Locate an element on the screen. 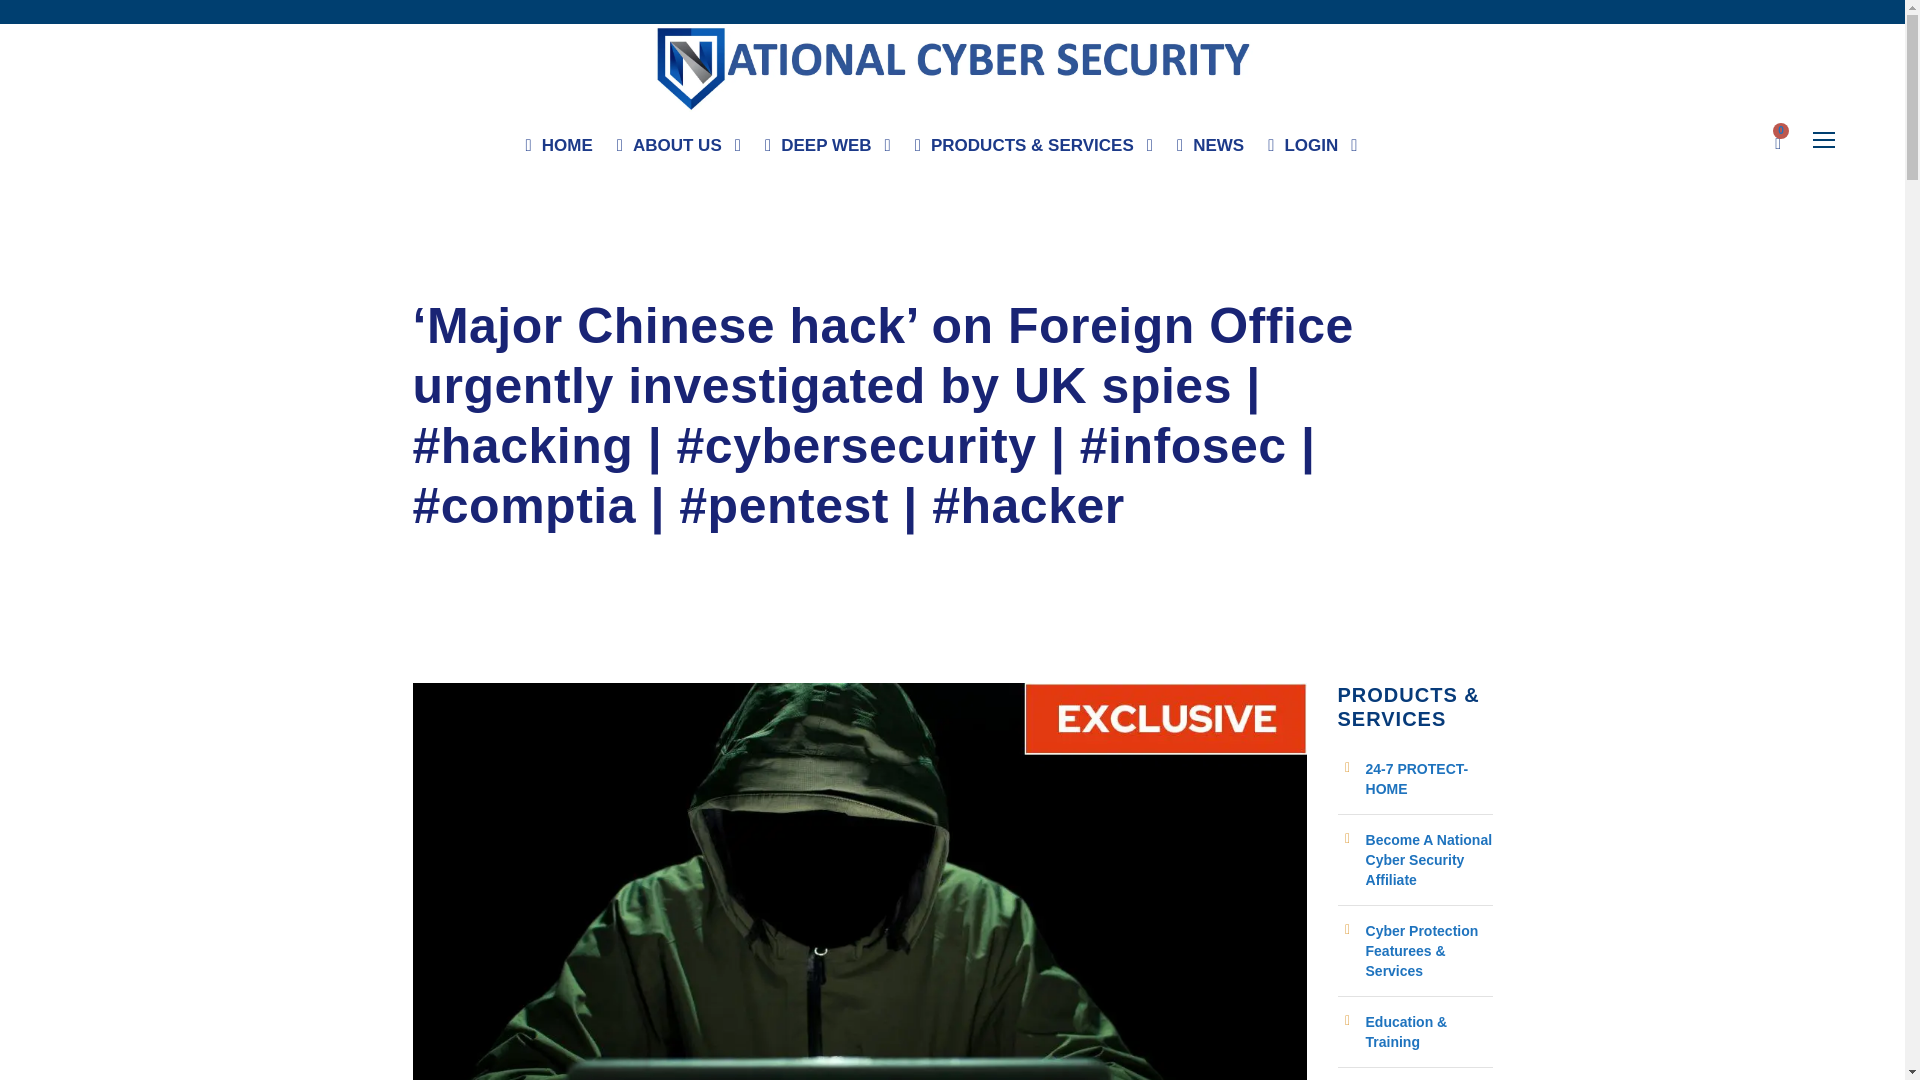  HOME is located at coordinates (560, 150).